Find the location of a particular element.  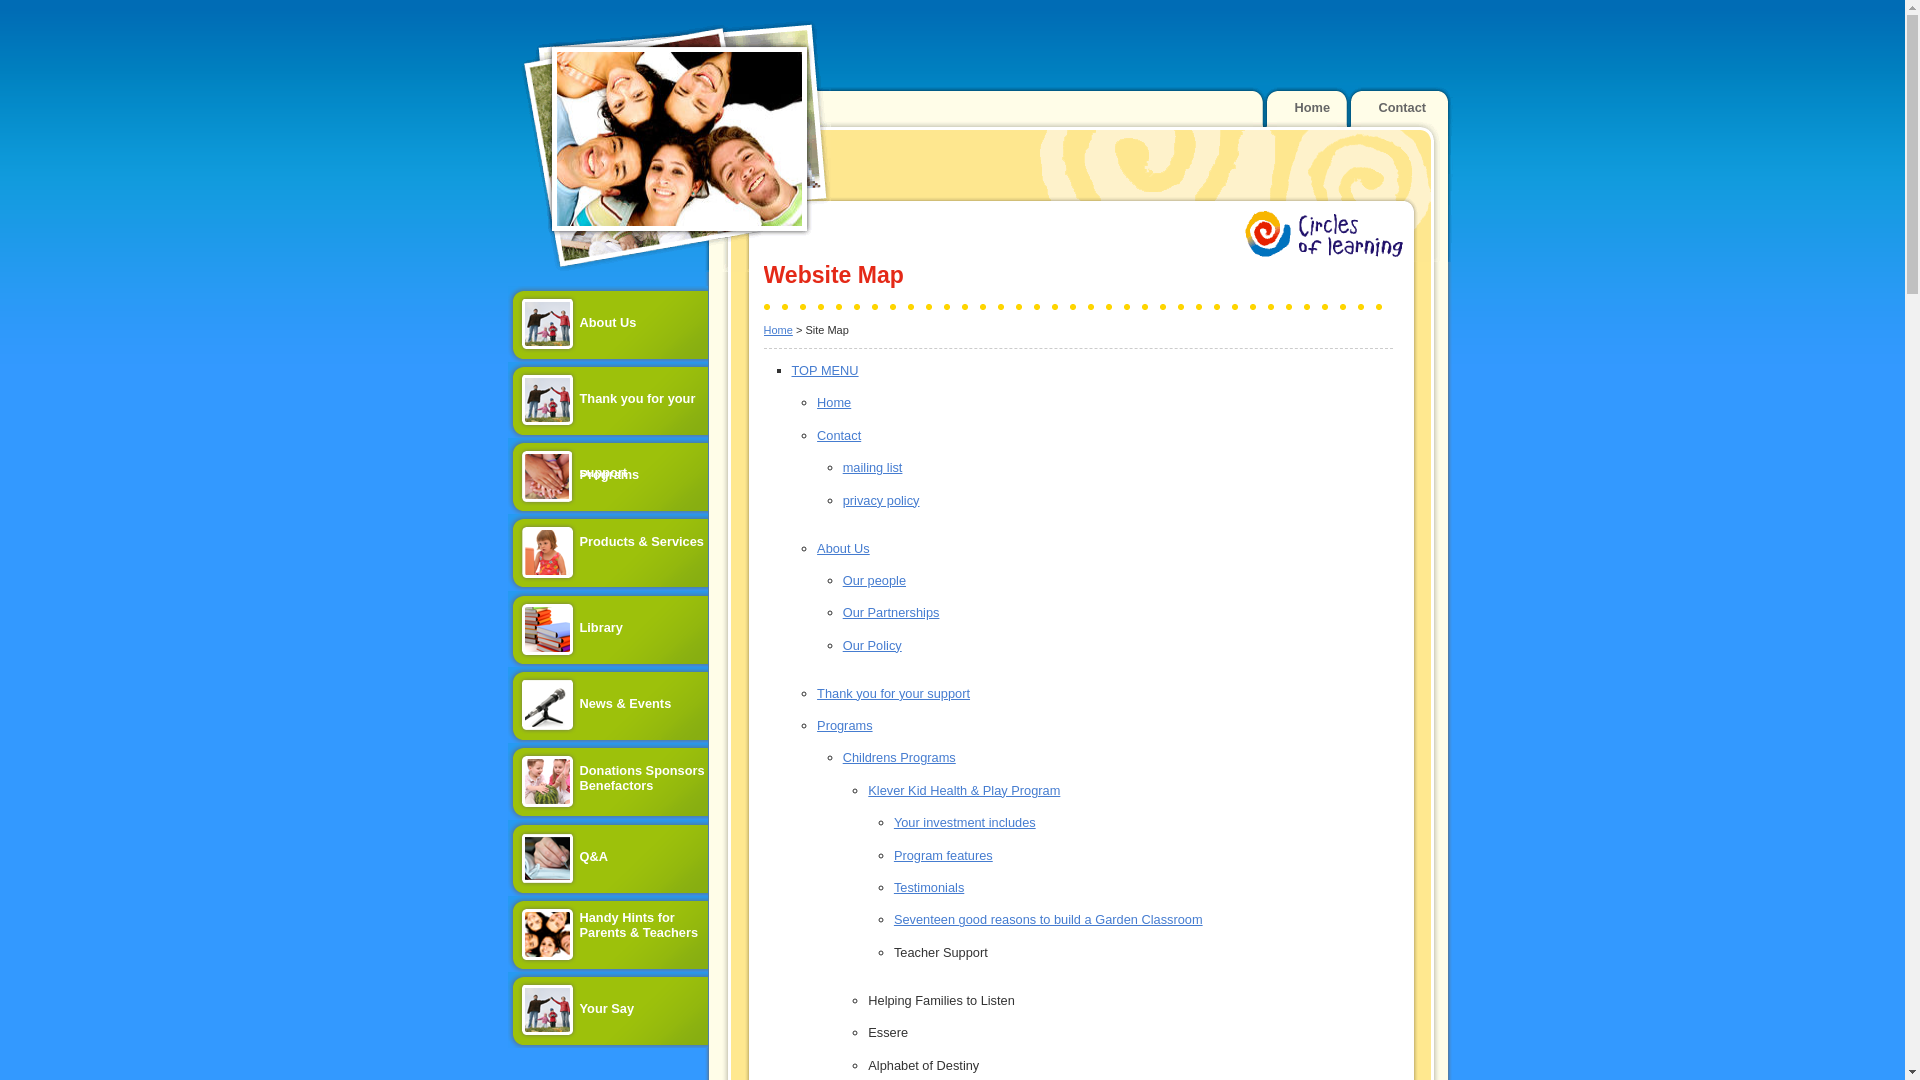

mailing list is located at coordinates (873, 468).